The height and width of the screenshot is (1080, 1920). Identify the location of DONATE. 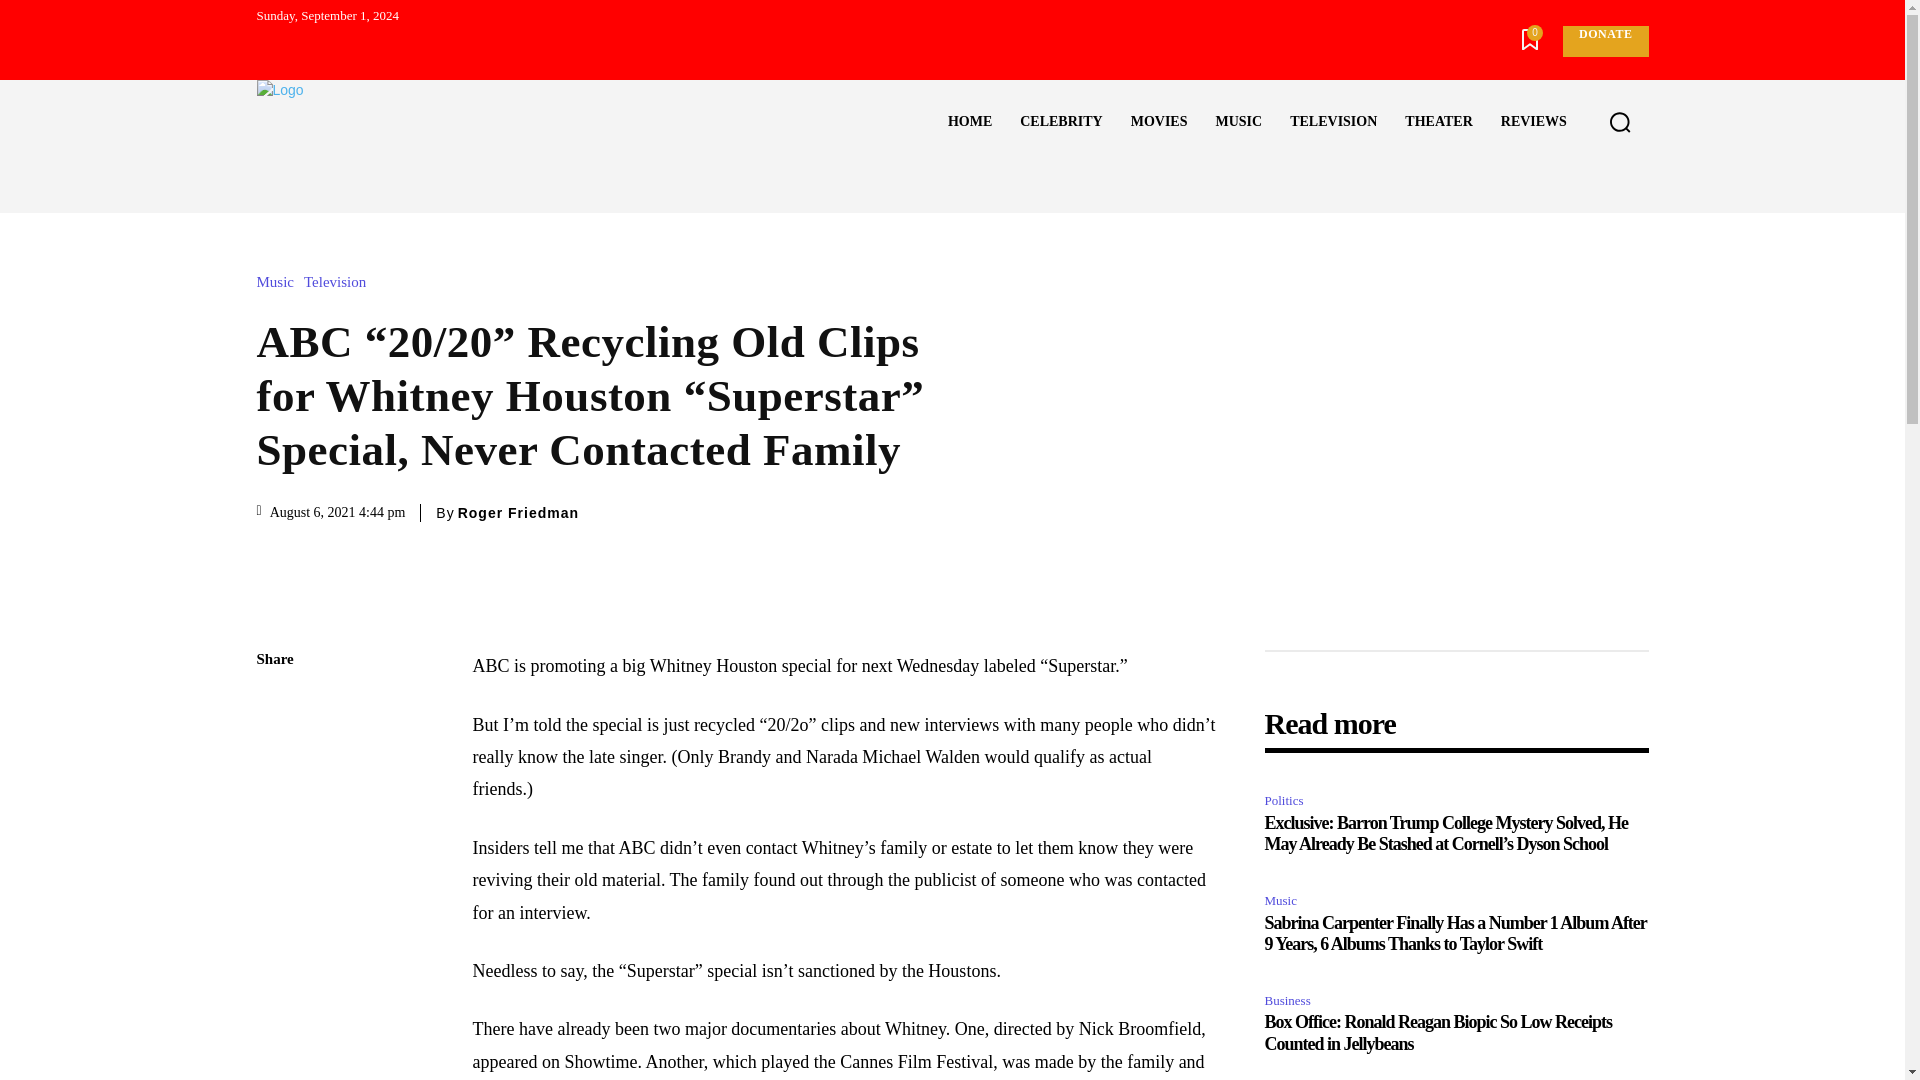
(1604, 41).